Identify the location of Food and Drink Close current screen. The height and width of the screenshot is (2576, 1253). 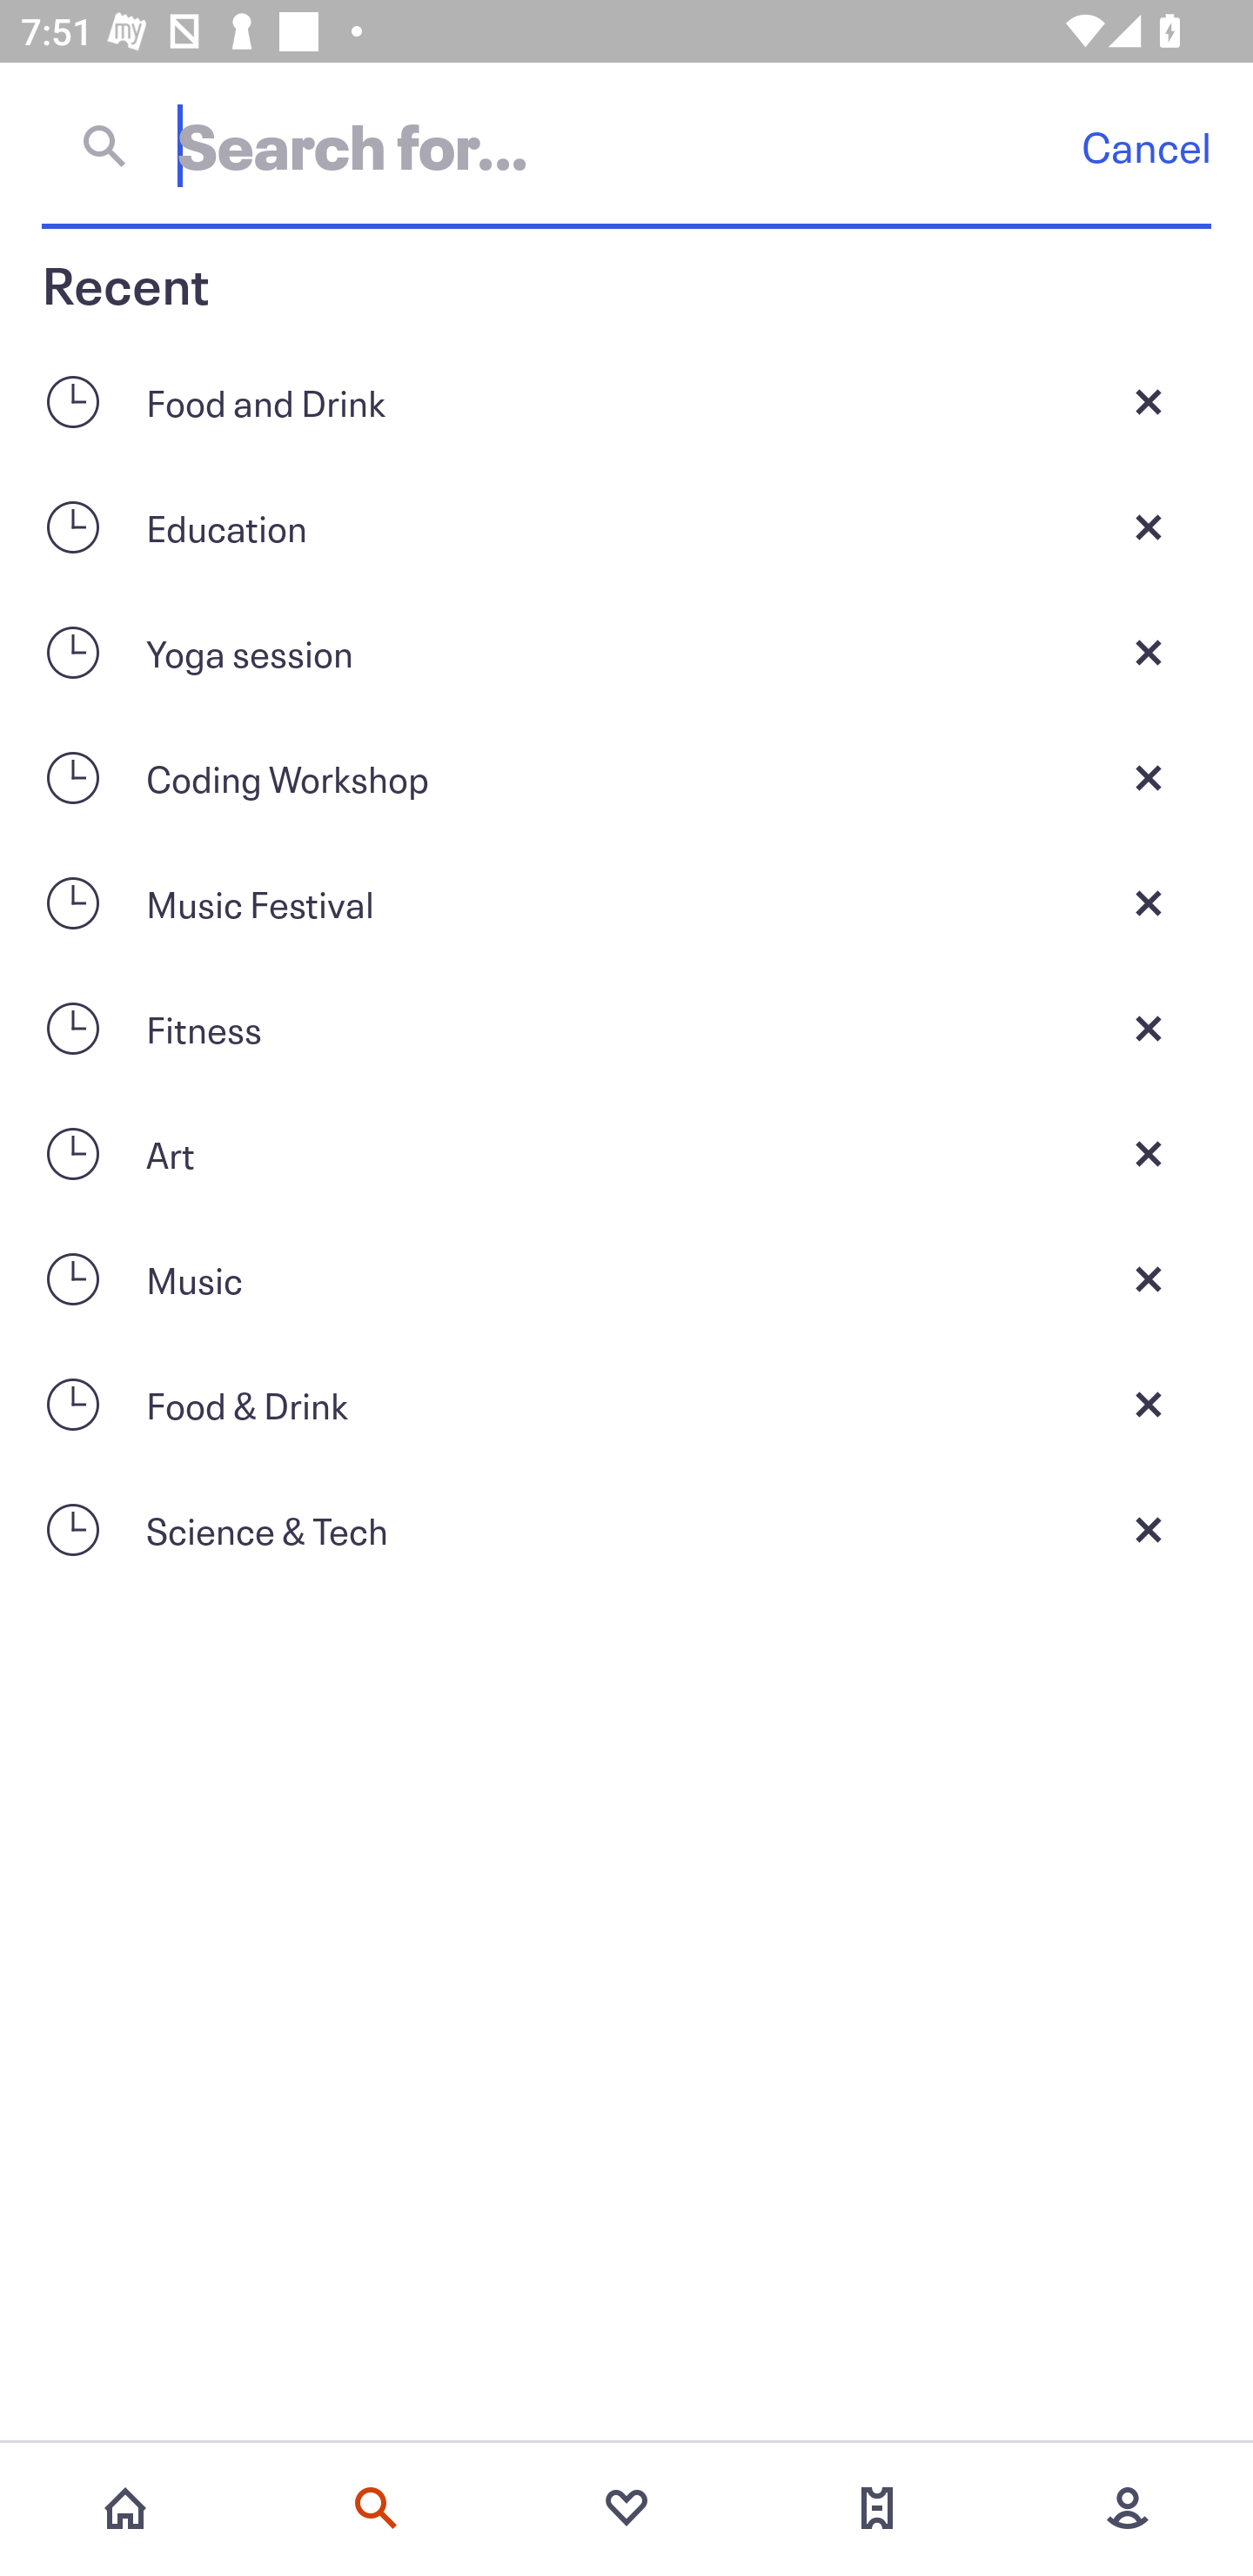
(626, 401).